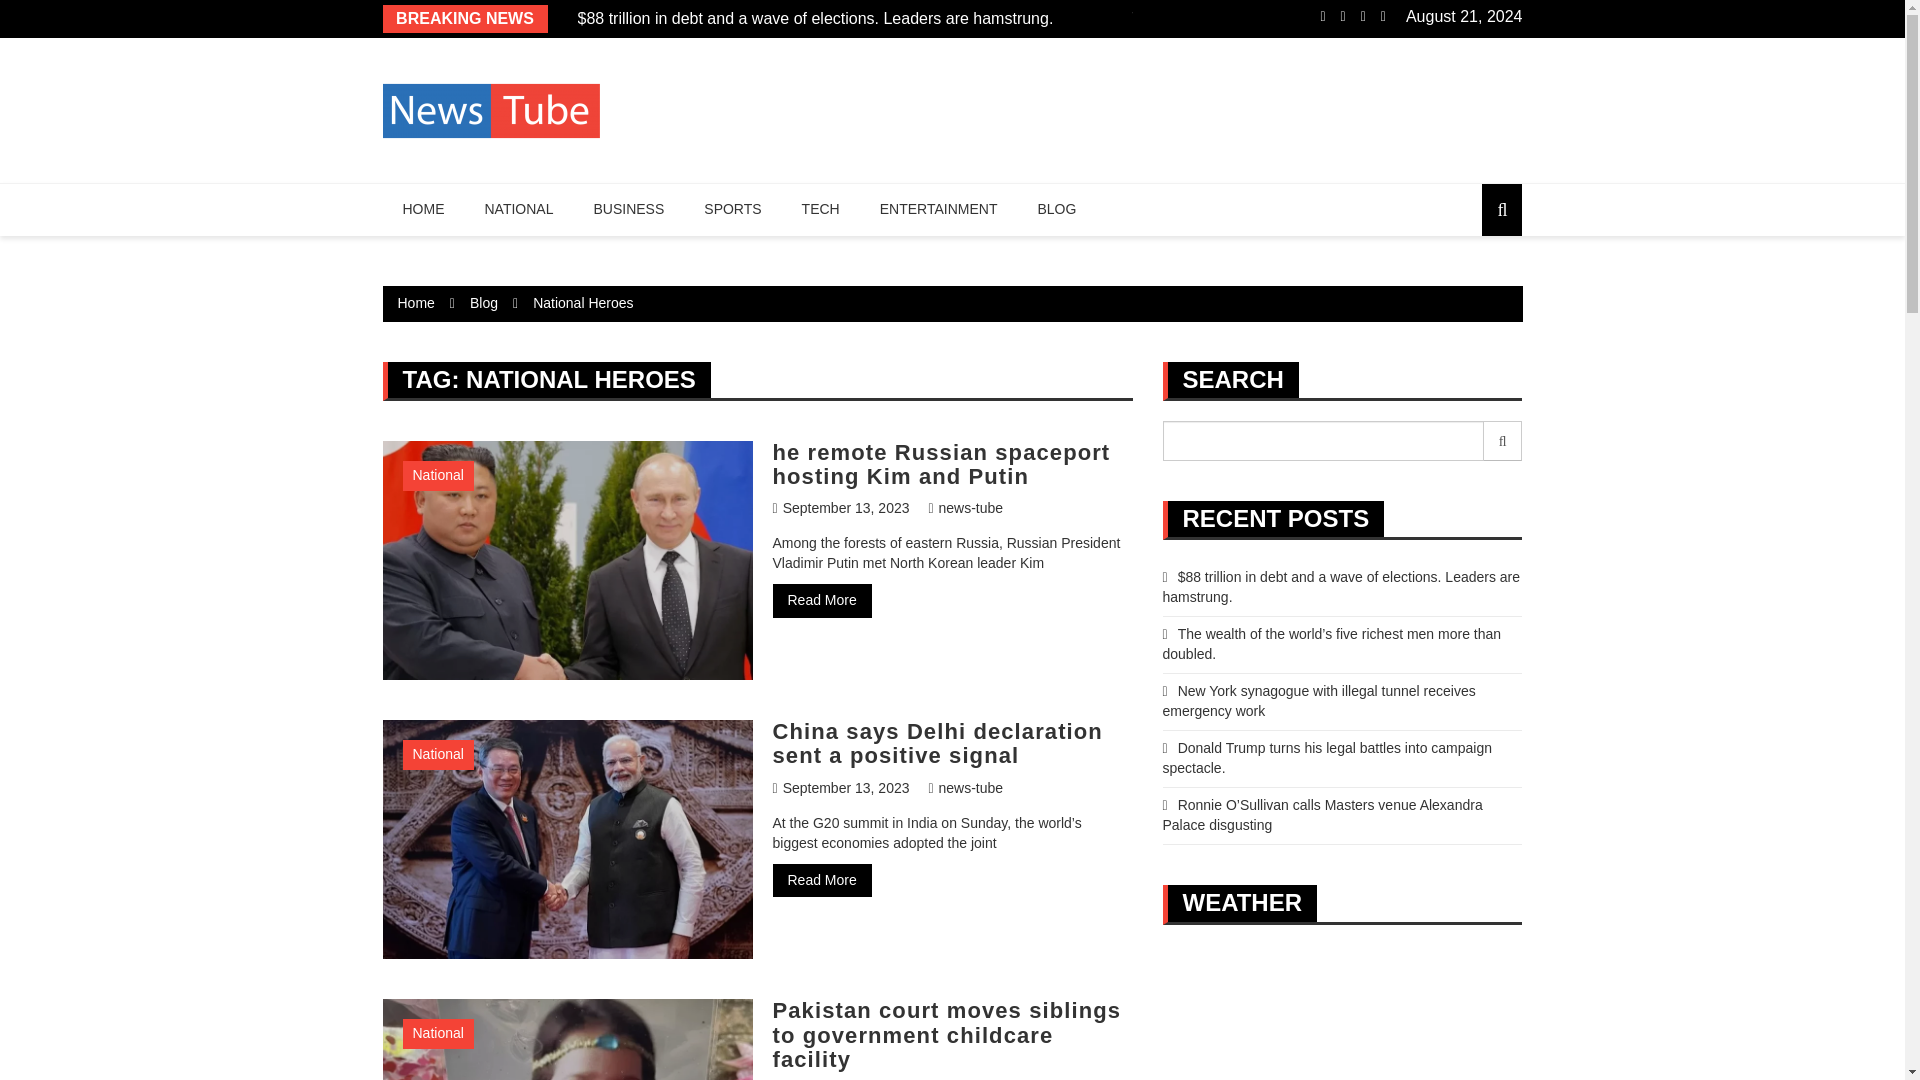 The image size is (1920, 1080). What do you see at coordinates (732, 210) in the screenshot?
I see `SPORTS` at bounding box center [732, 210].